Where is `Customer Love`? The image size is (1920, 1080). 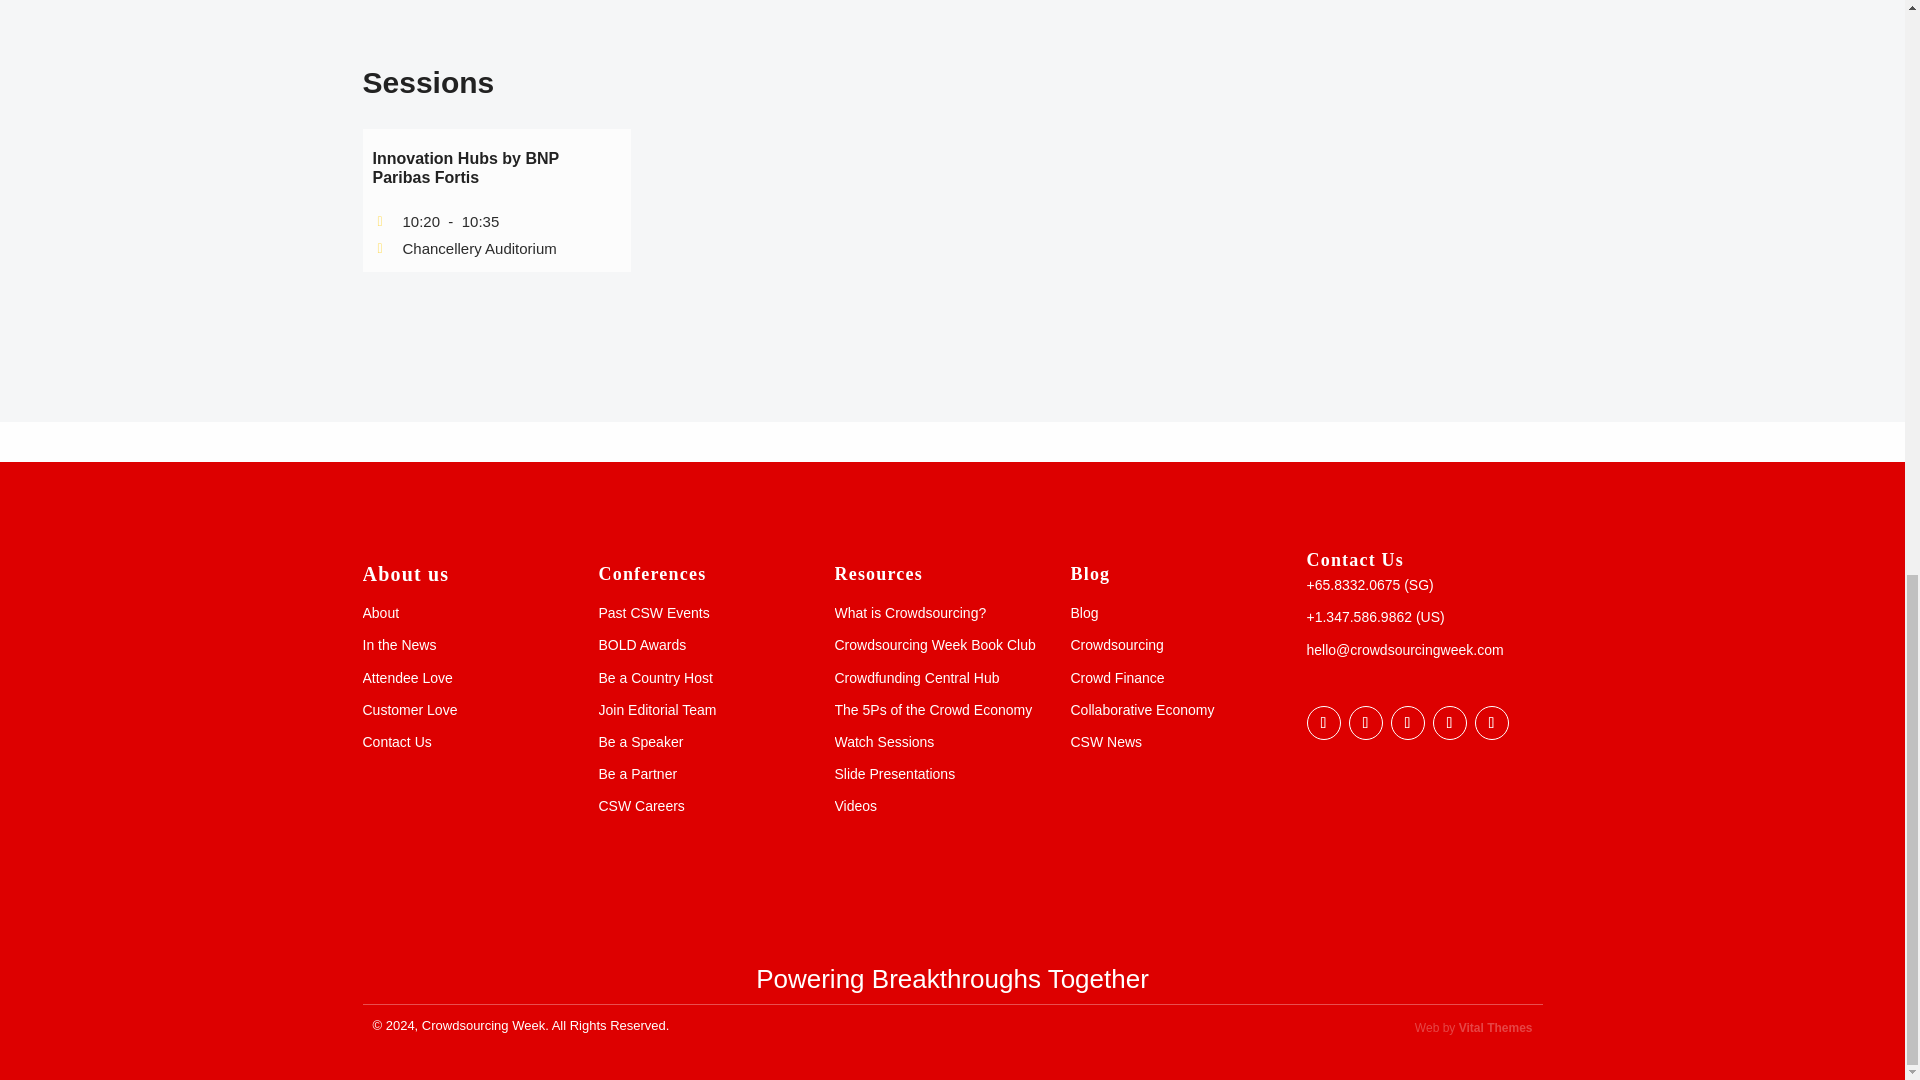
Customer Love is located at coordinates (409, 710).